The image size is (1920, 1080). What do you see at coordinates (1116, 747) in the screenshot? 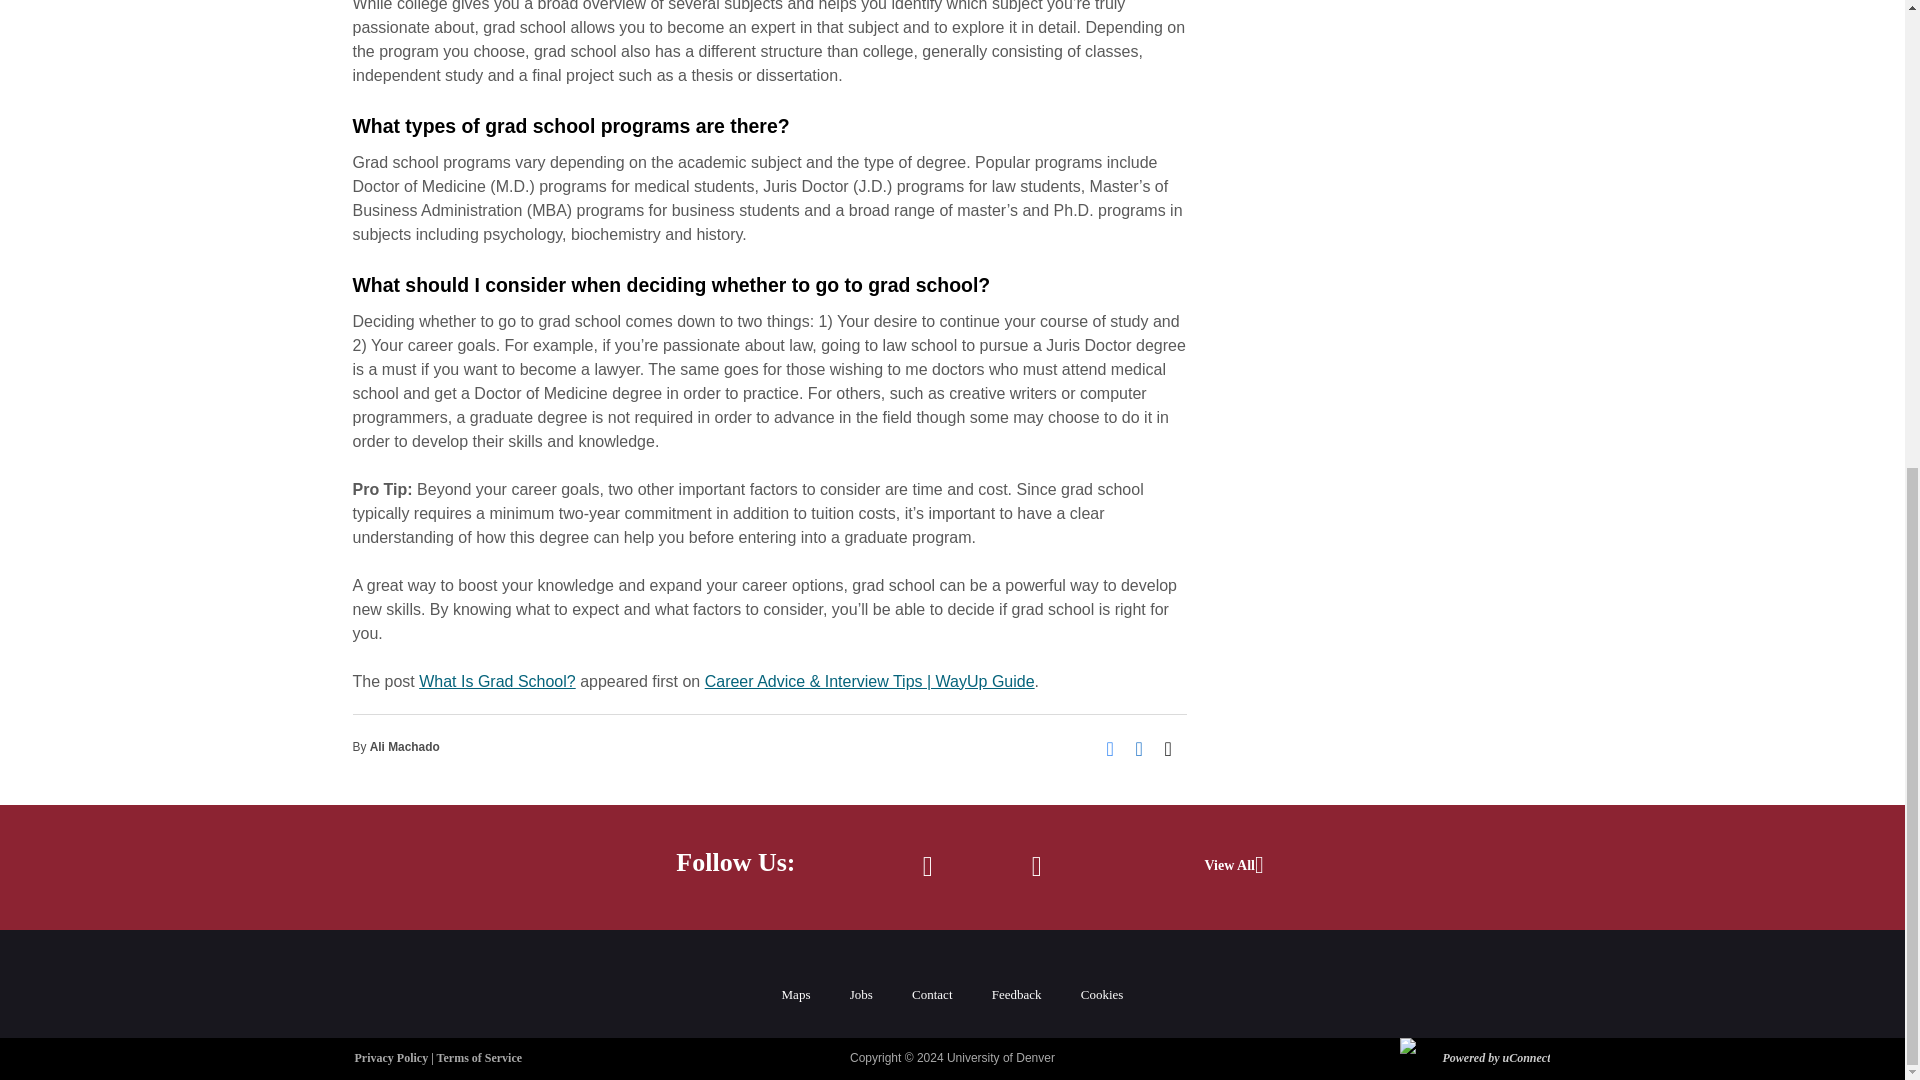
I see `Click to share on Facebook` at bounding box center [1116, 747].